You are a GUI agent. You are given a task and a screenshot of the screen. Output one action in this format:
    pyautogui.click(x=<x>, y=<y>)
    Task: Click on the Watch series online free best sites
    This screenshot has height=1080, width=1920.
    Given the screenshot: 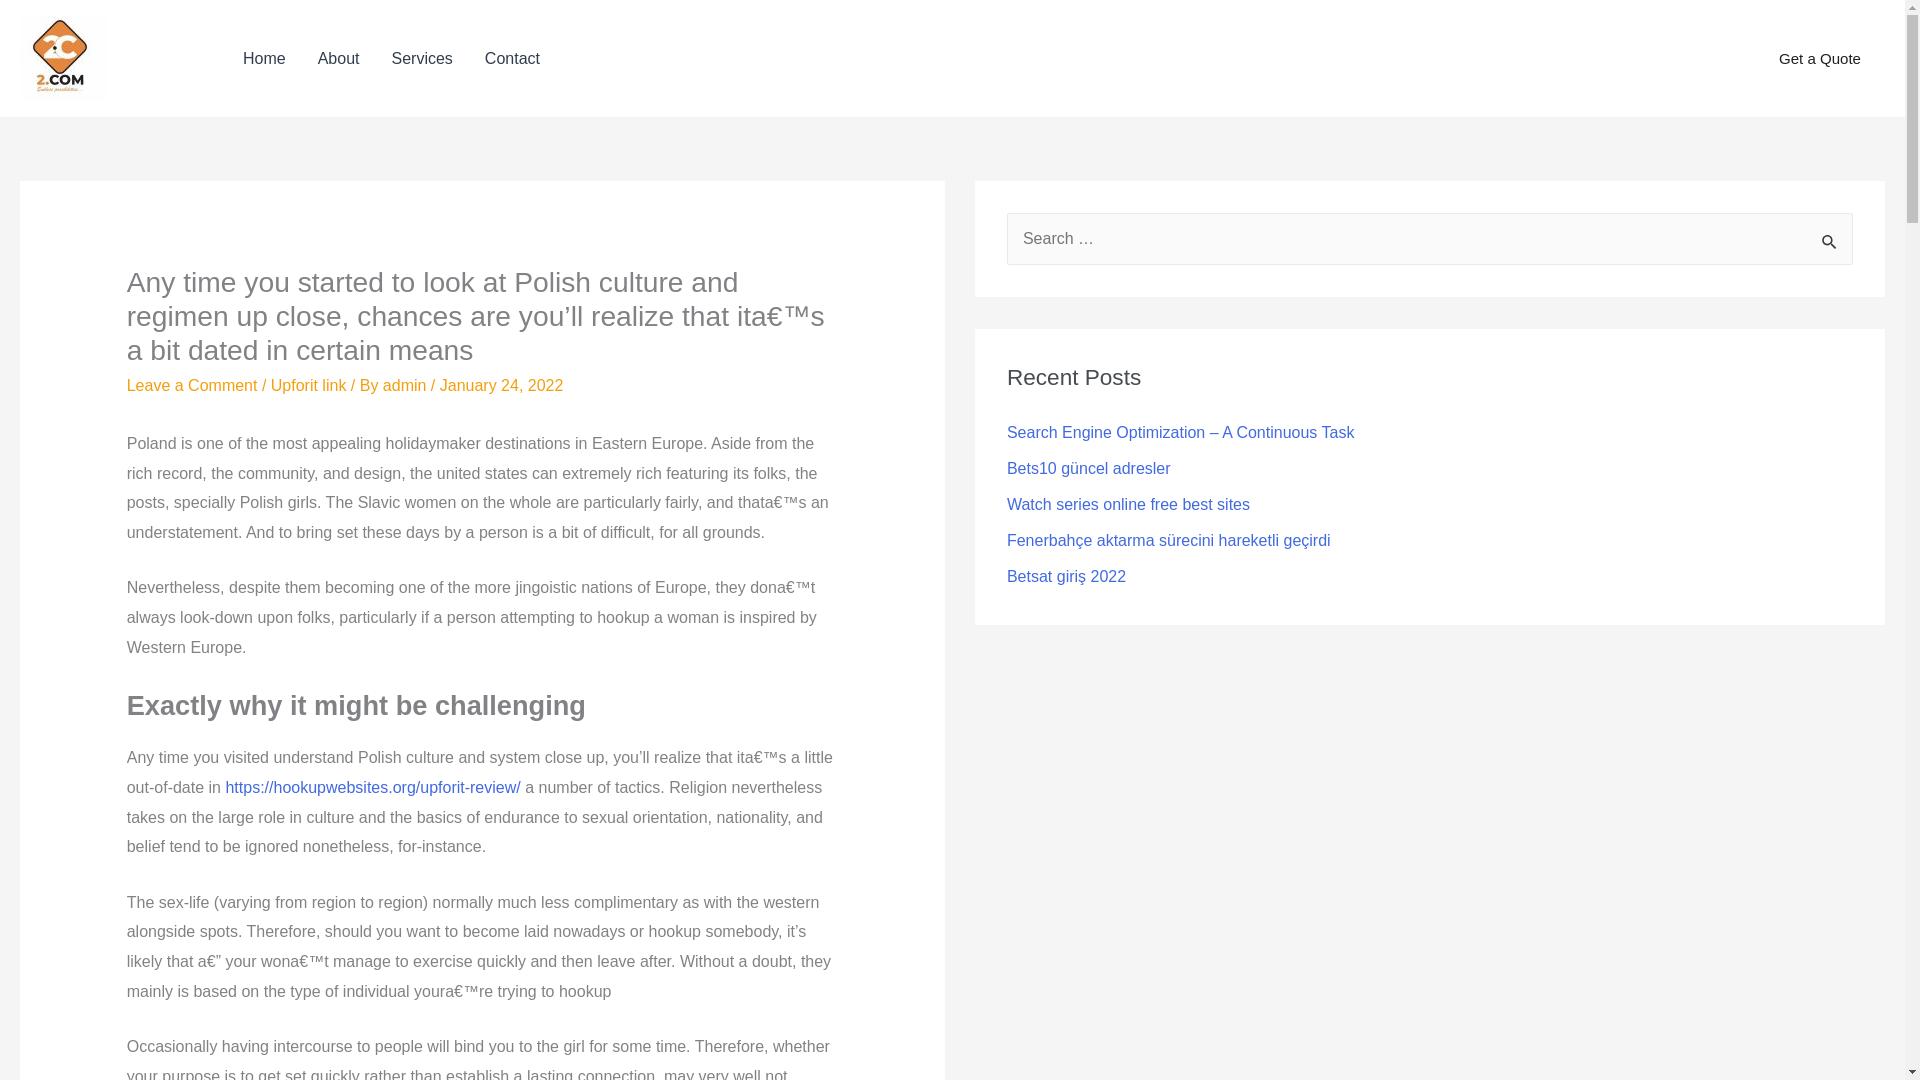 What is the action you would take?
    pyautogui.click(x=1128, y=504)
    